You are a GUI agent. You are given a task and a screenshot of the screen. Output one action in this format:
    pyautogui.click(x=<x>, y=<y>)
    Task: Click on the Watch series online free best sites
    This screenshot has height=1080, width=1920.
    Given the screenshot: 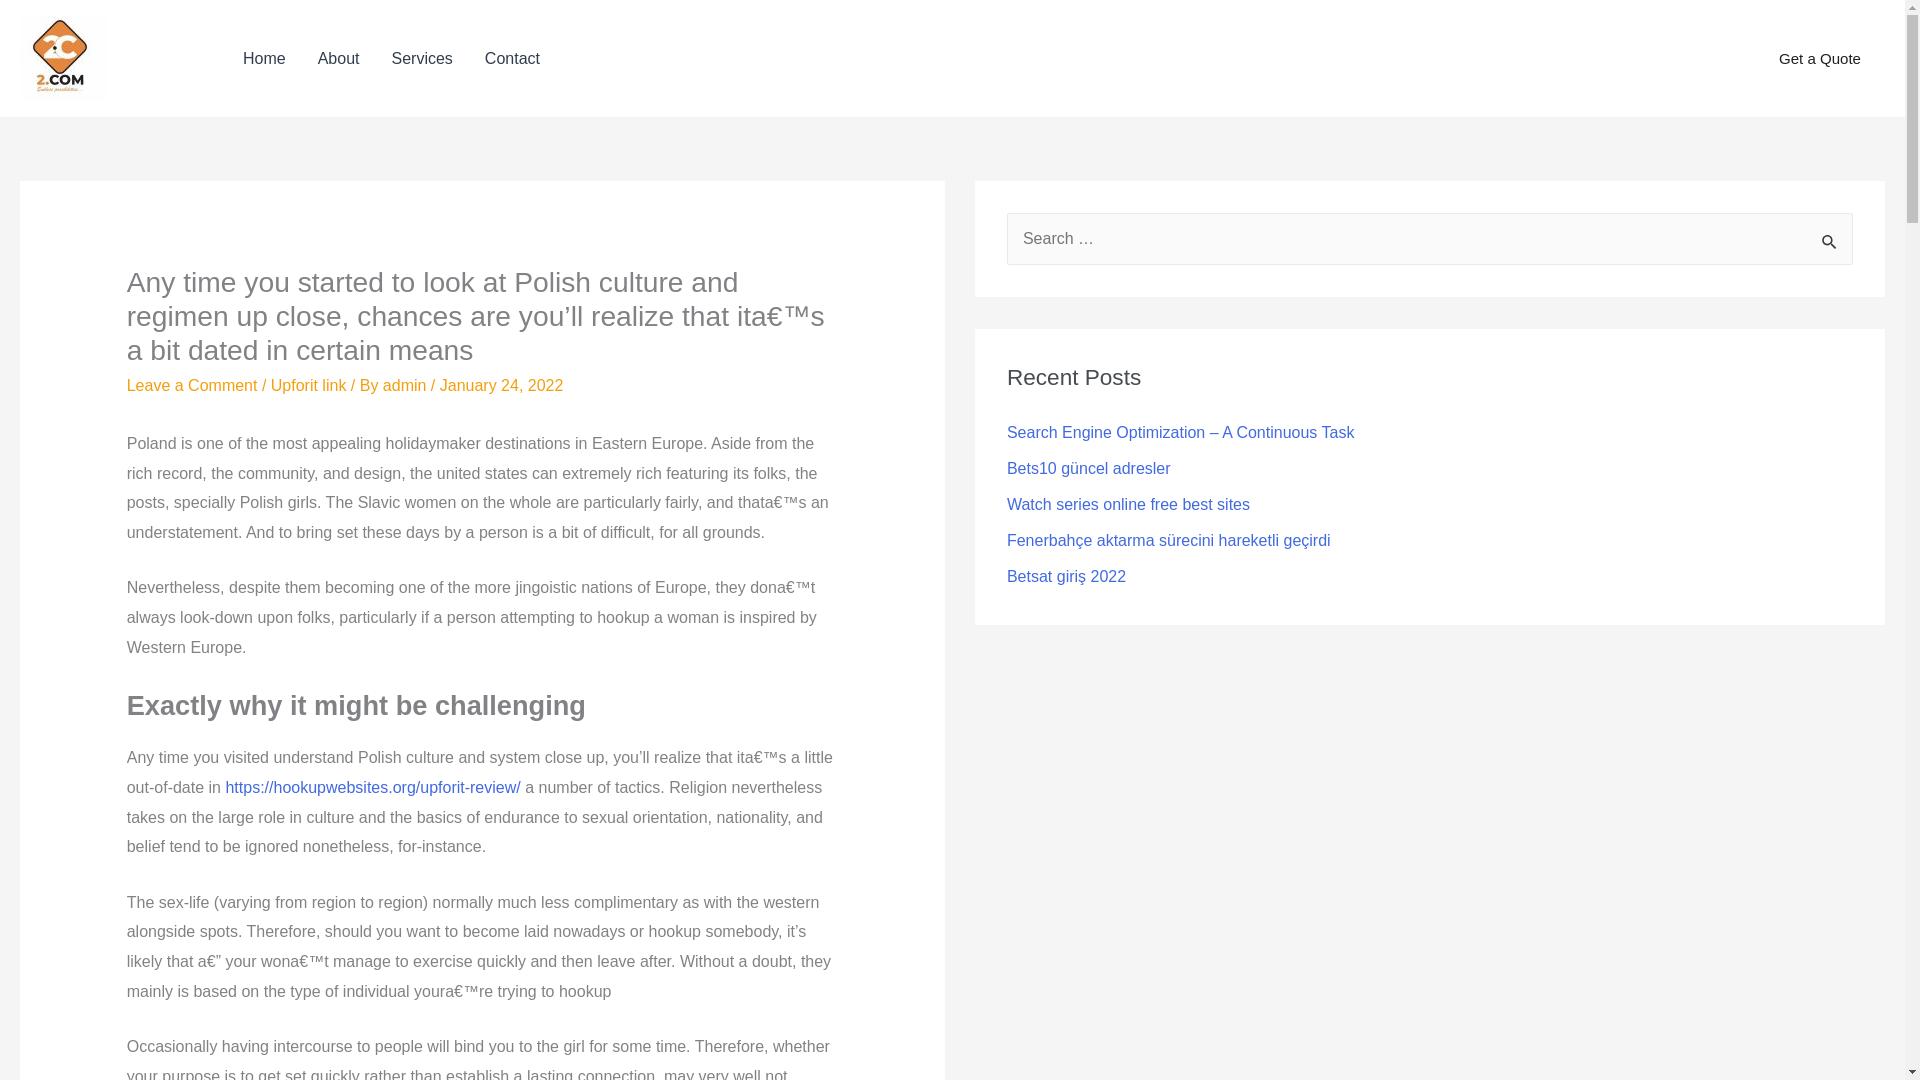 What is the action you would take?
    pyautogui.click(x=1128, y=504)
    